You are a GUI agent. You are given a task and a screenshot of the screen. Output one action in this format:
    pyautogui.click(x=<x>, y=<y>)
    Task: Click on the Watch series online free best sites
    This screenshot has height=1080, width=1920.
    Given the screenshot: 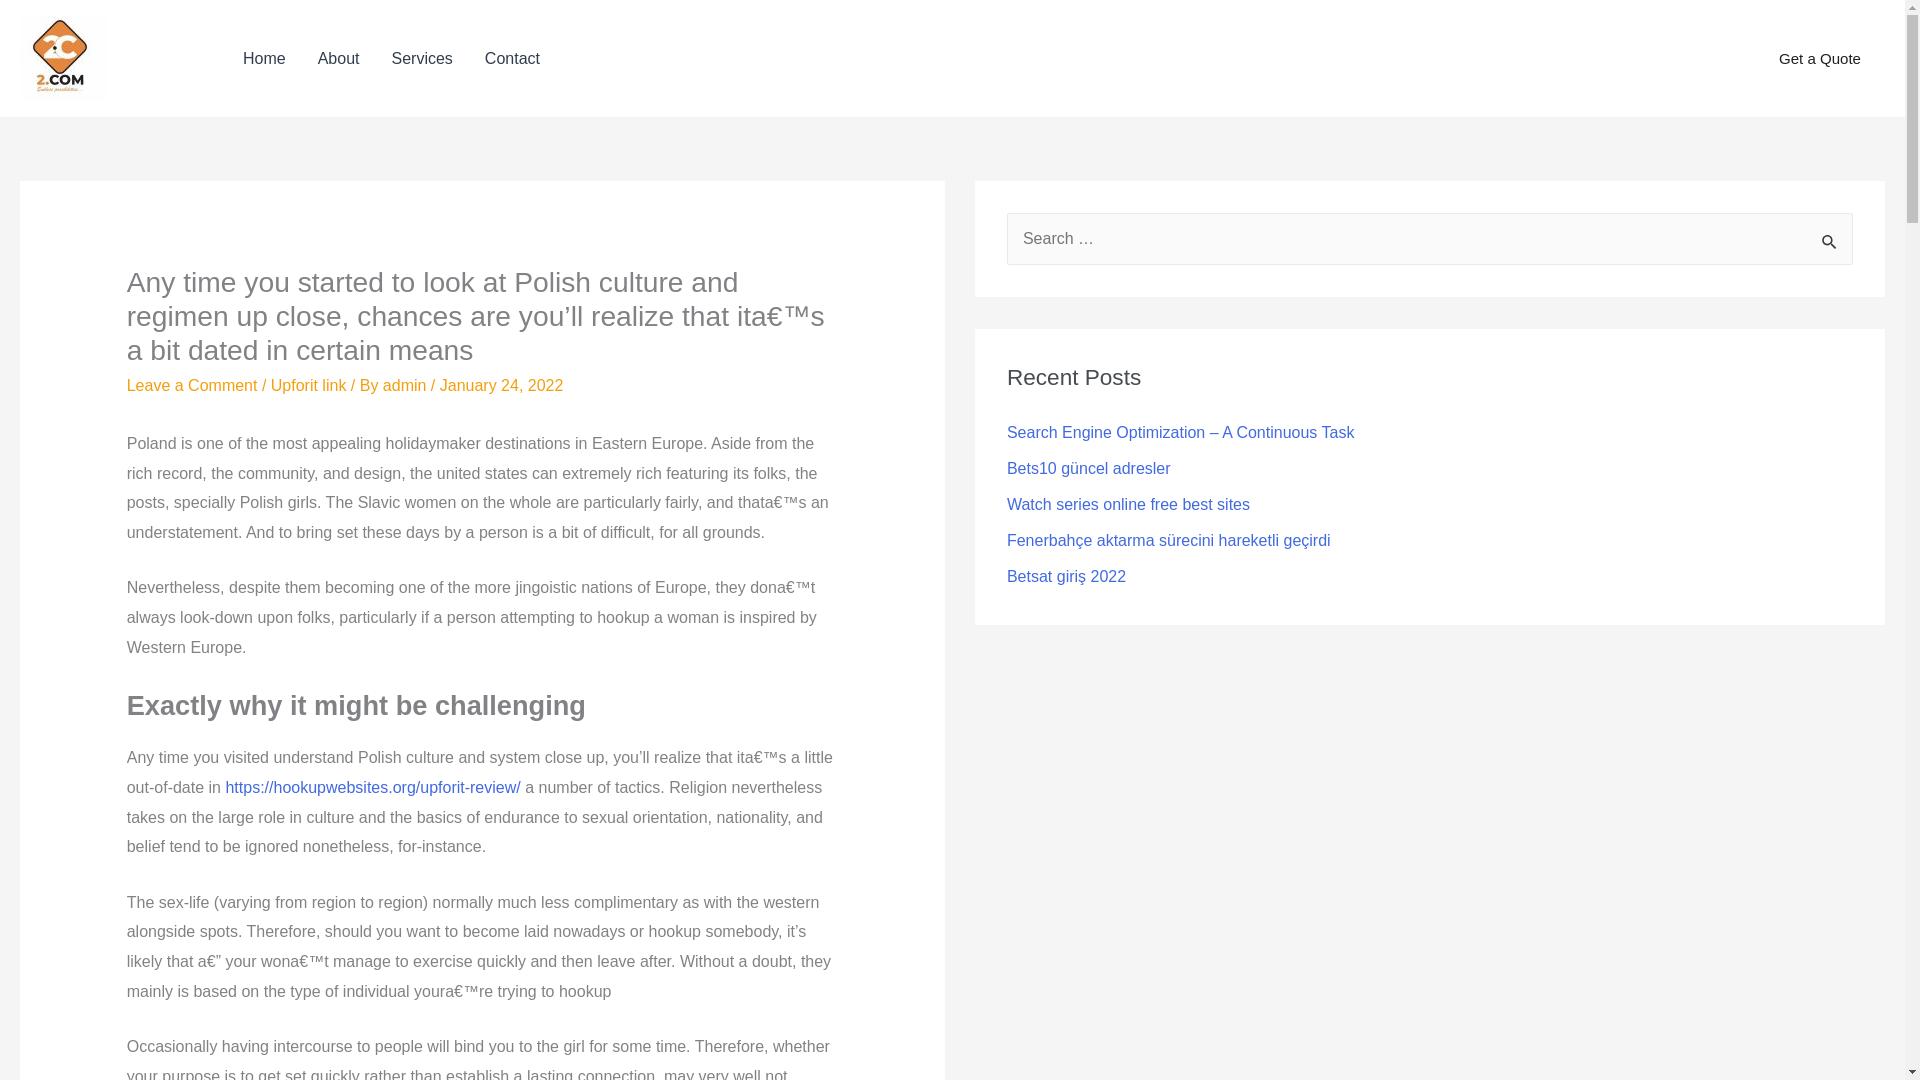 What is the action you would take?
    pyautogui.click(x=1128, y=504)
    